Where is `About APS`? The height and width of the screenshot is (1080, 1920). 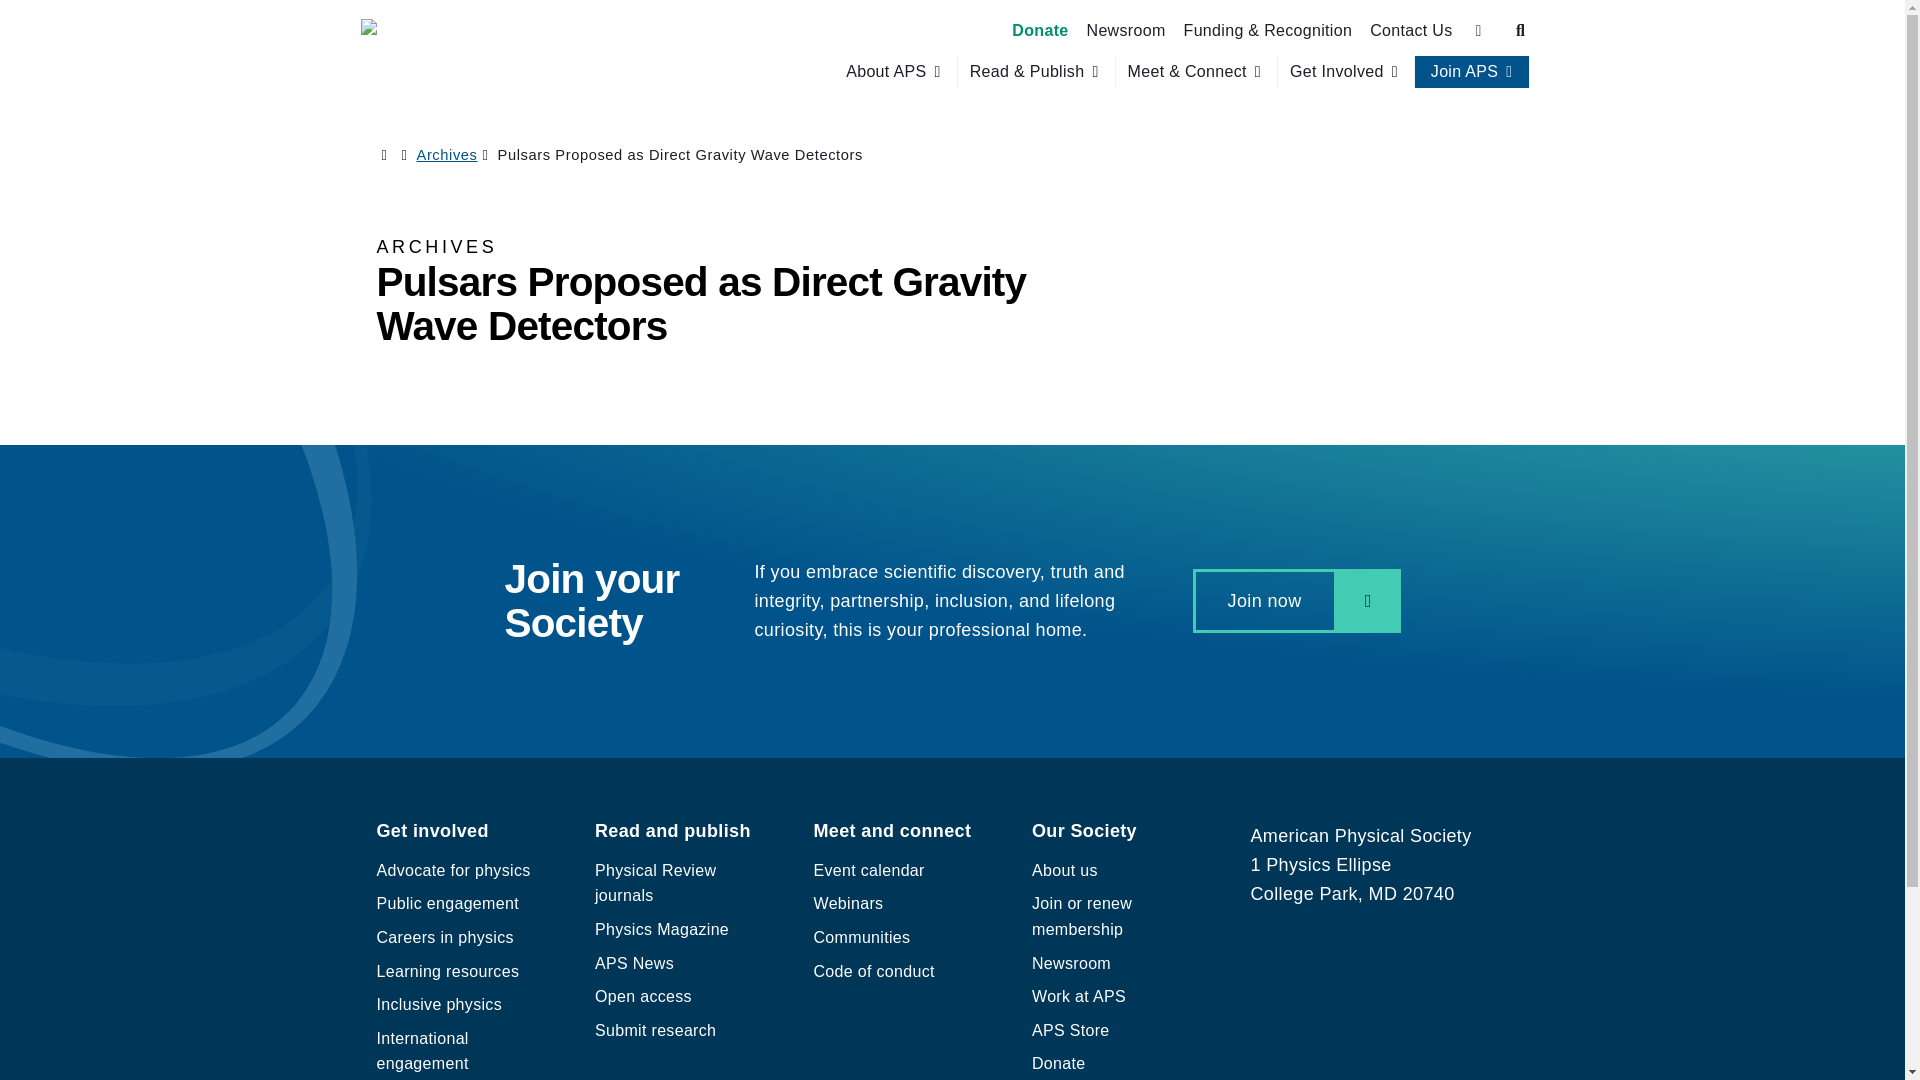
About APS is located at coordinates (886, 72).